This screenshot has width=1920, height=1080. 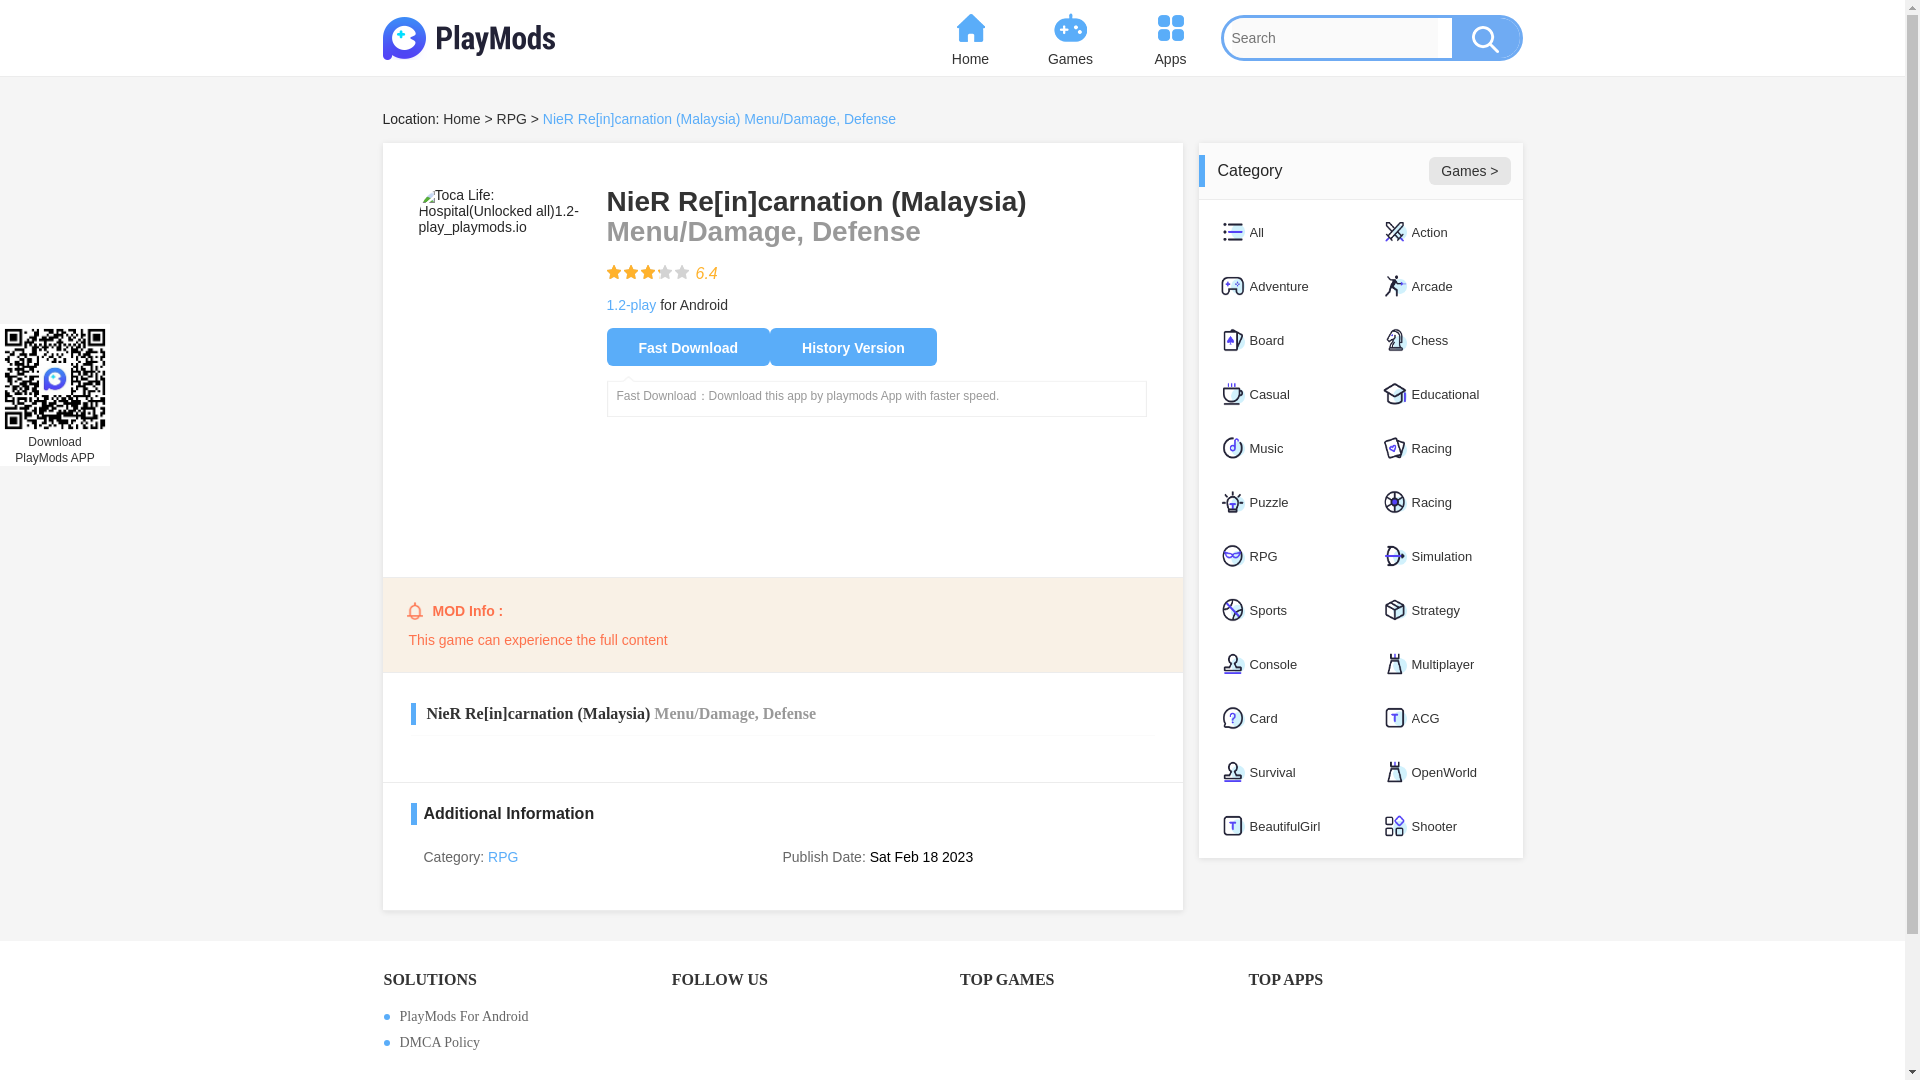 I want to click on Strategy, so click(x=1440, y=610).